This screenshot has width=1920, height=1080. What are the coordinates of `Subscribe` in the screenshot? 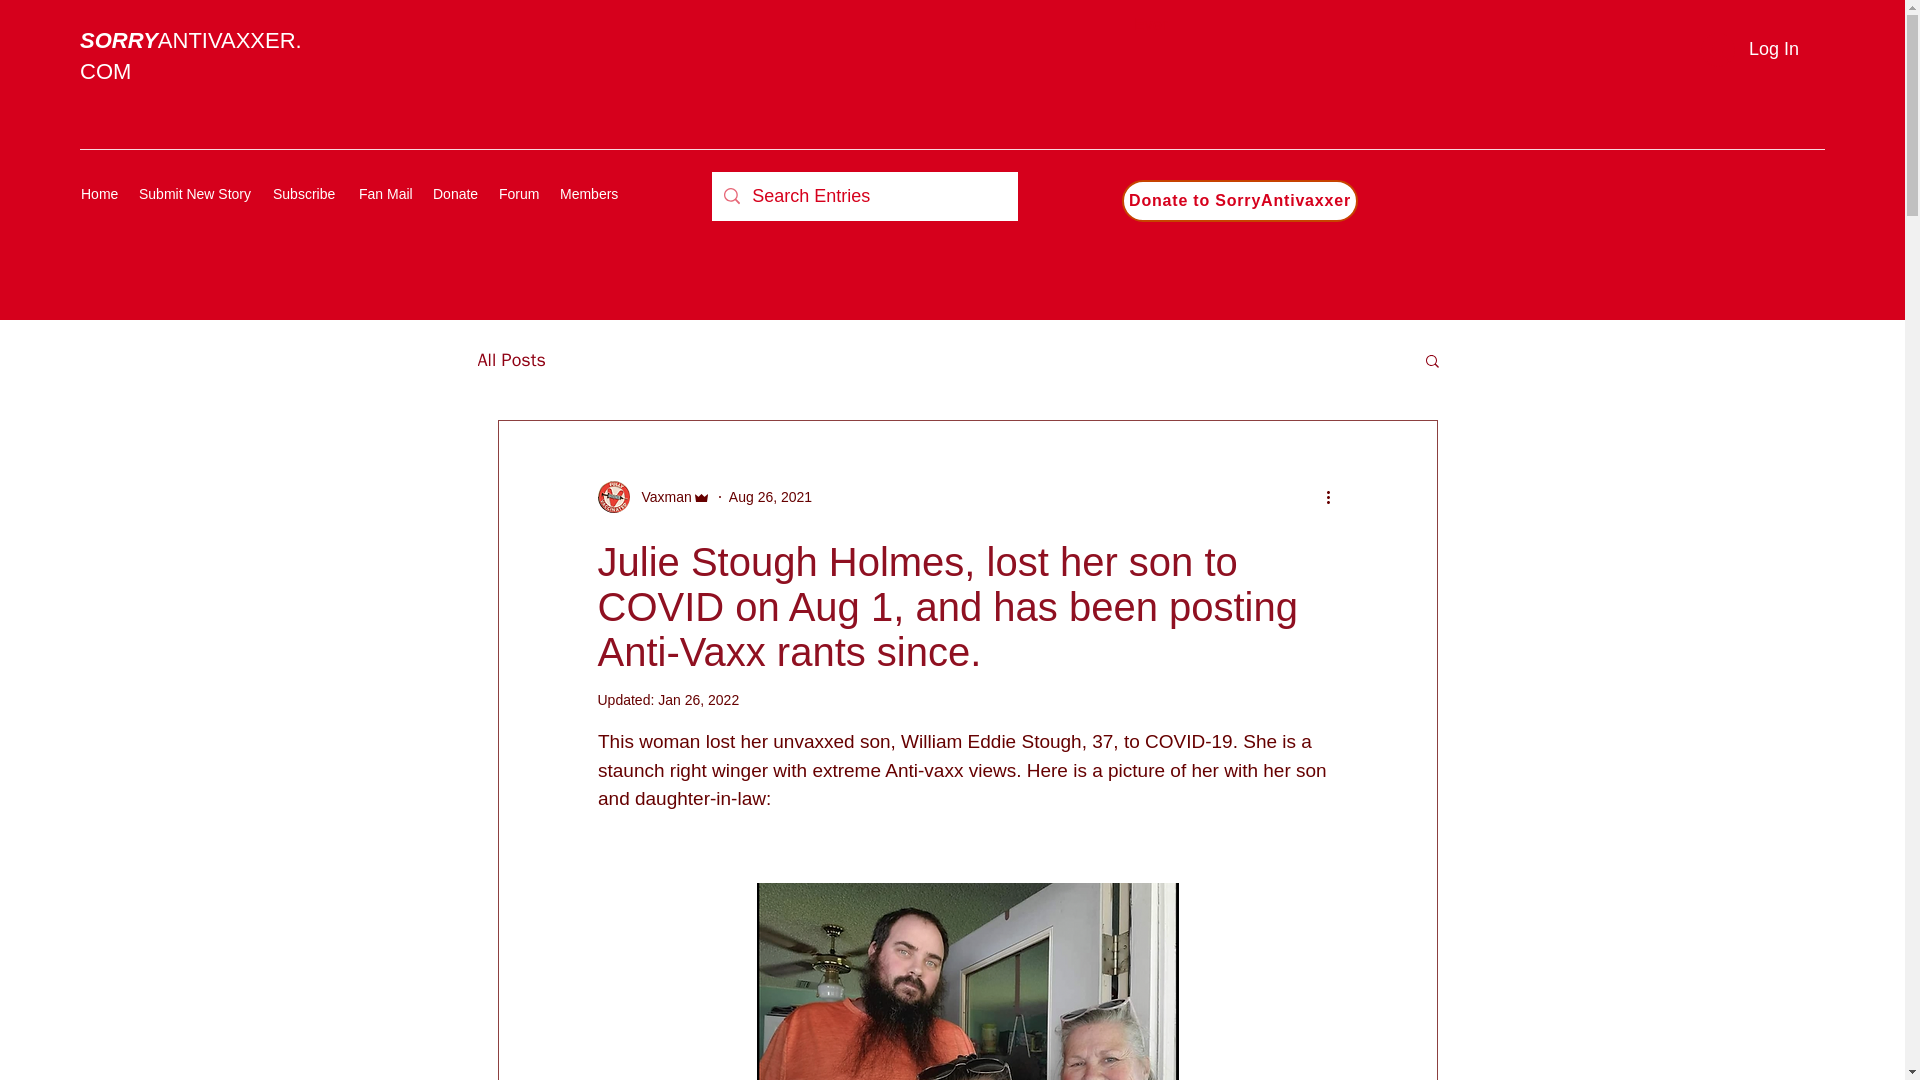 It's located at (306, 194).